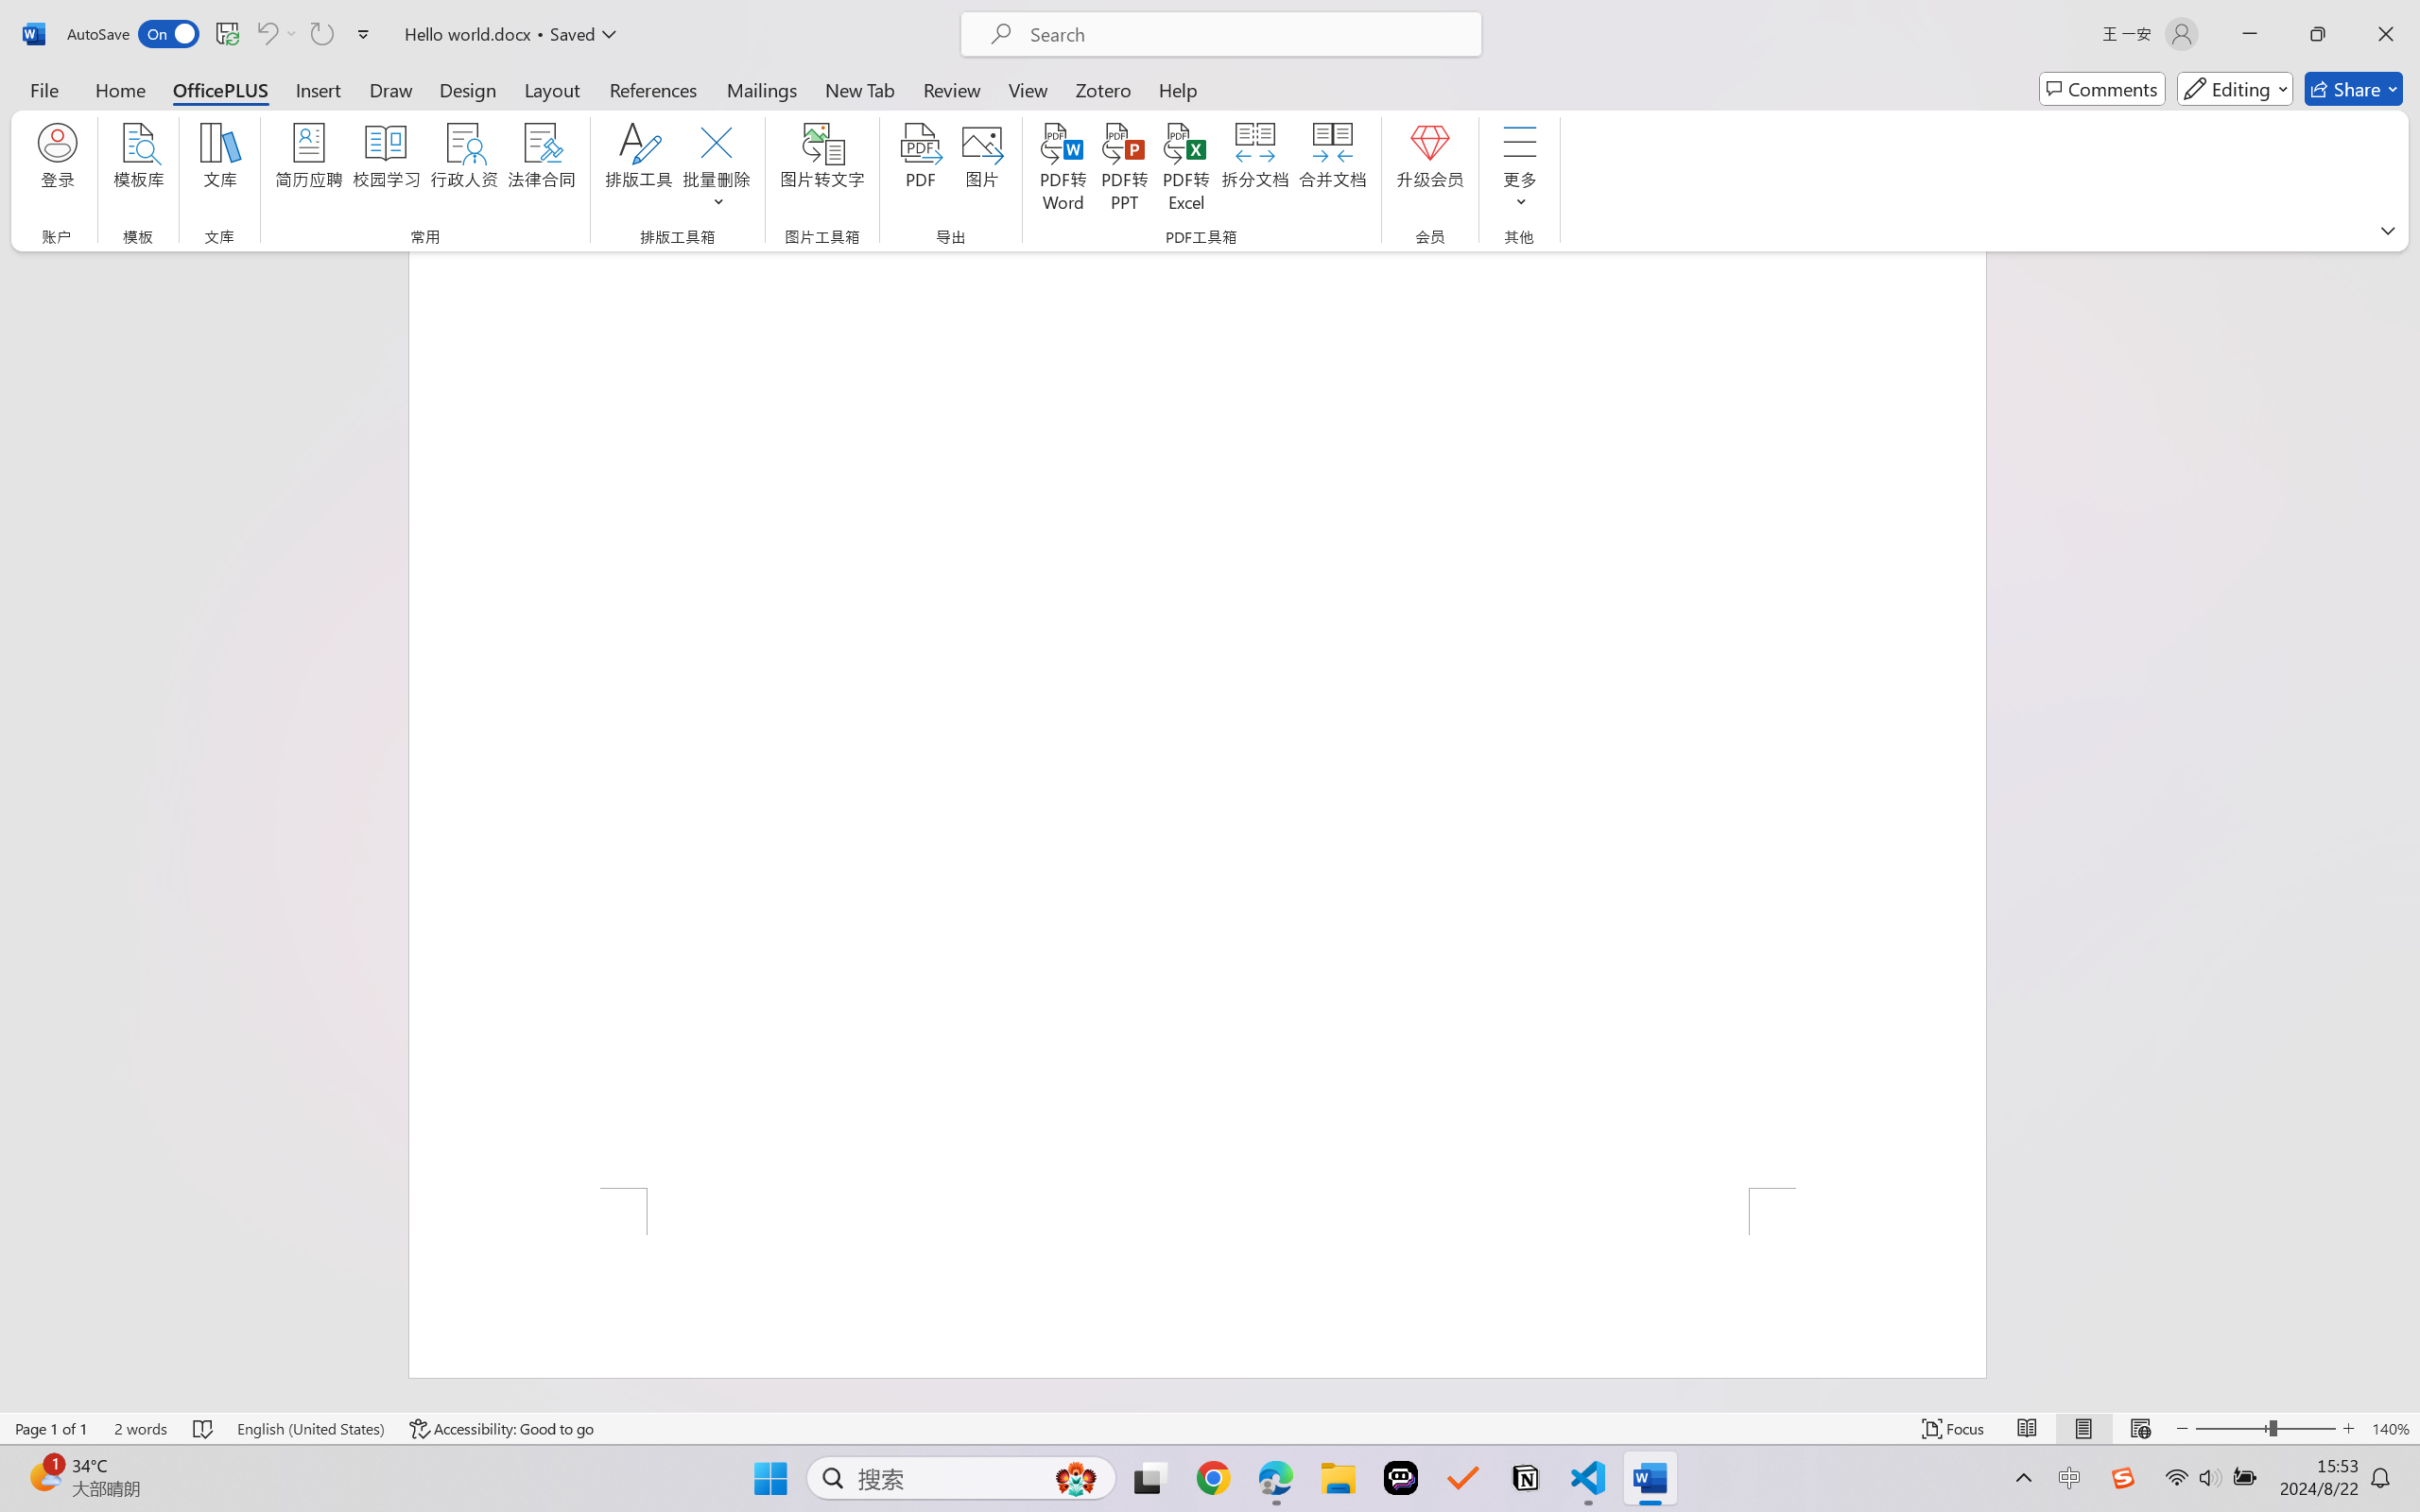 The width and height of the screenshot is (2420, 1512). Describe the element at coordinates (2084, 1429) in the screenshot. I see `Print Layout` at that location.